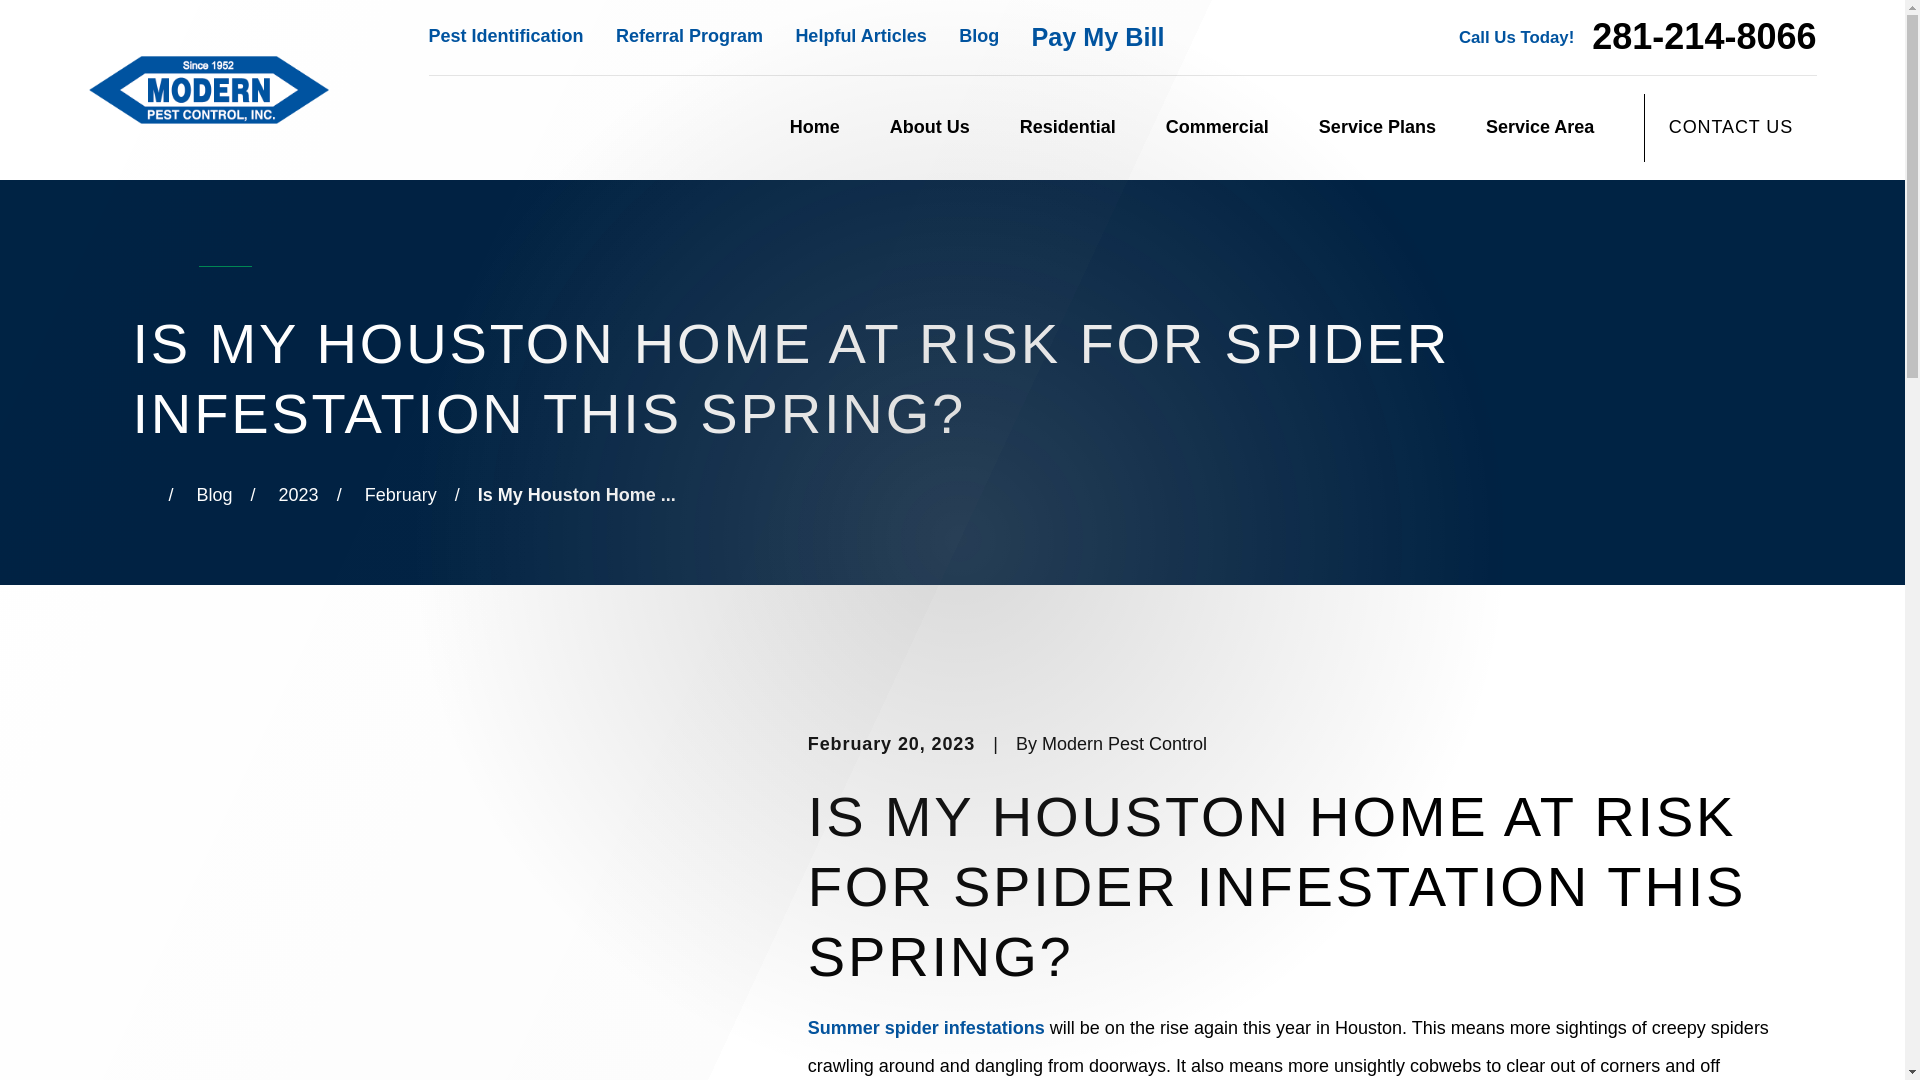 Image resolution: width=1920 pixels, height=1080 pixels. I want to click on Pest Identification, so click(506, 36).